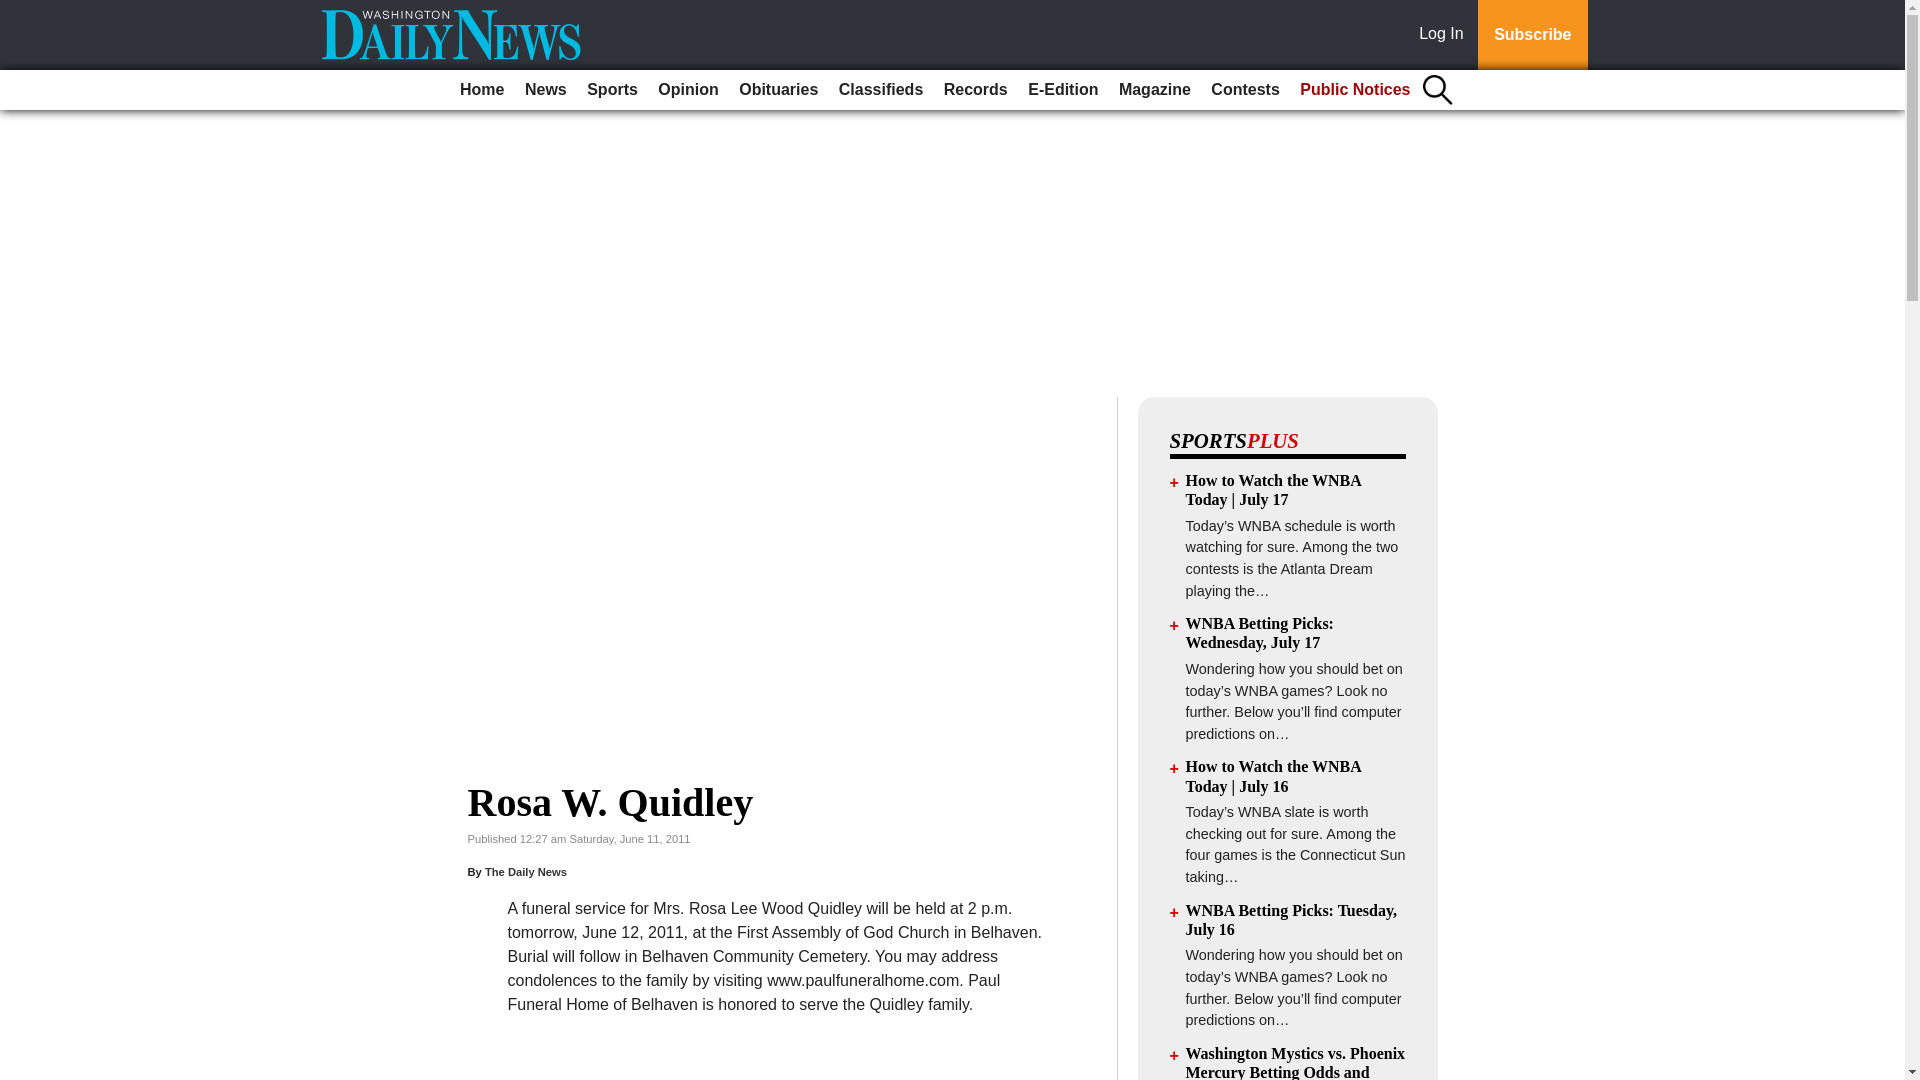 The image size is (1920, 1080). I want to click on Classifieds, so click(881, 90).